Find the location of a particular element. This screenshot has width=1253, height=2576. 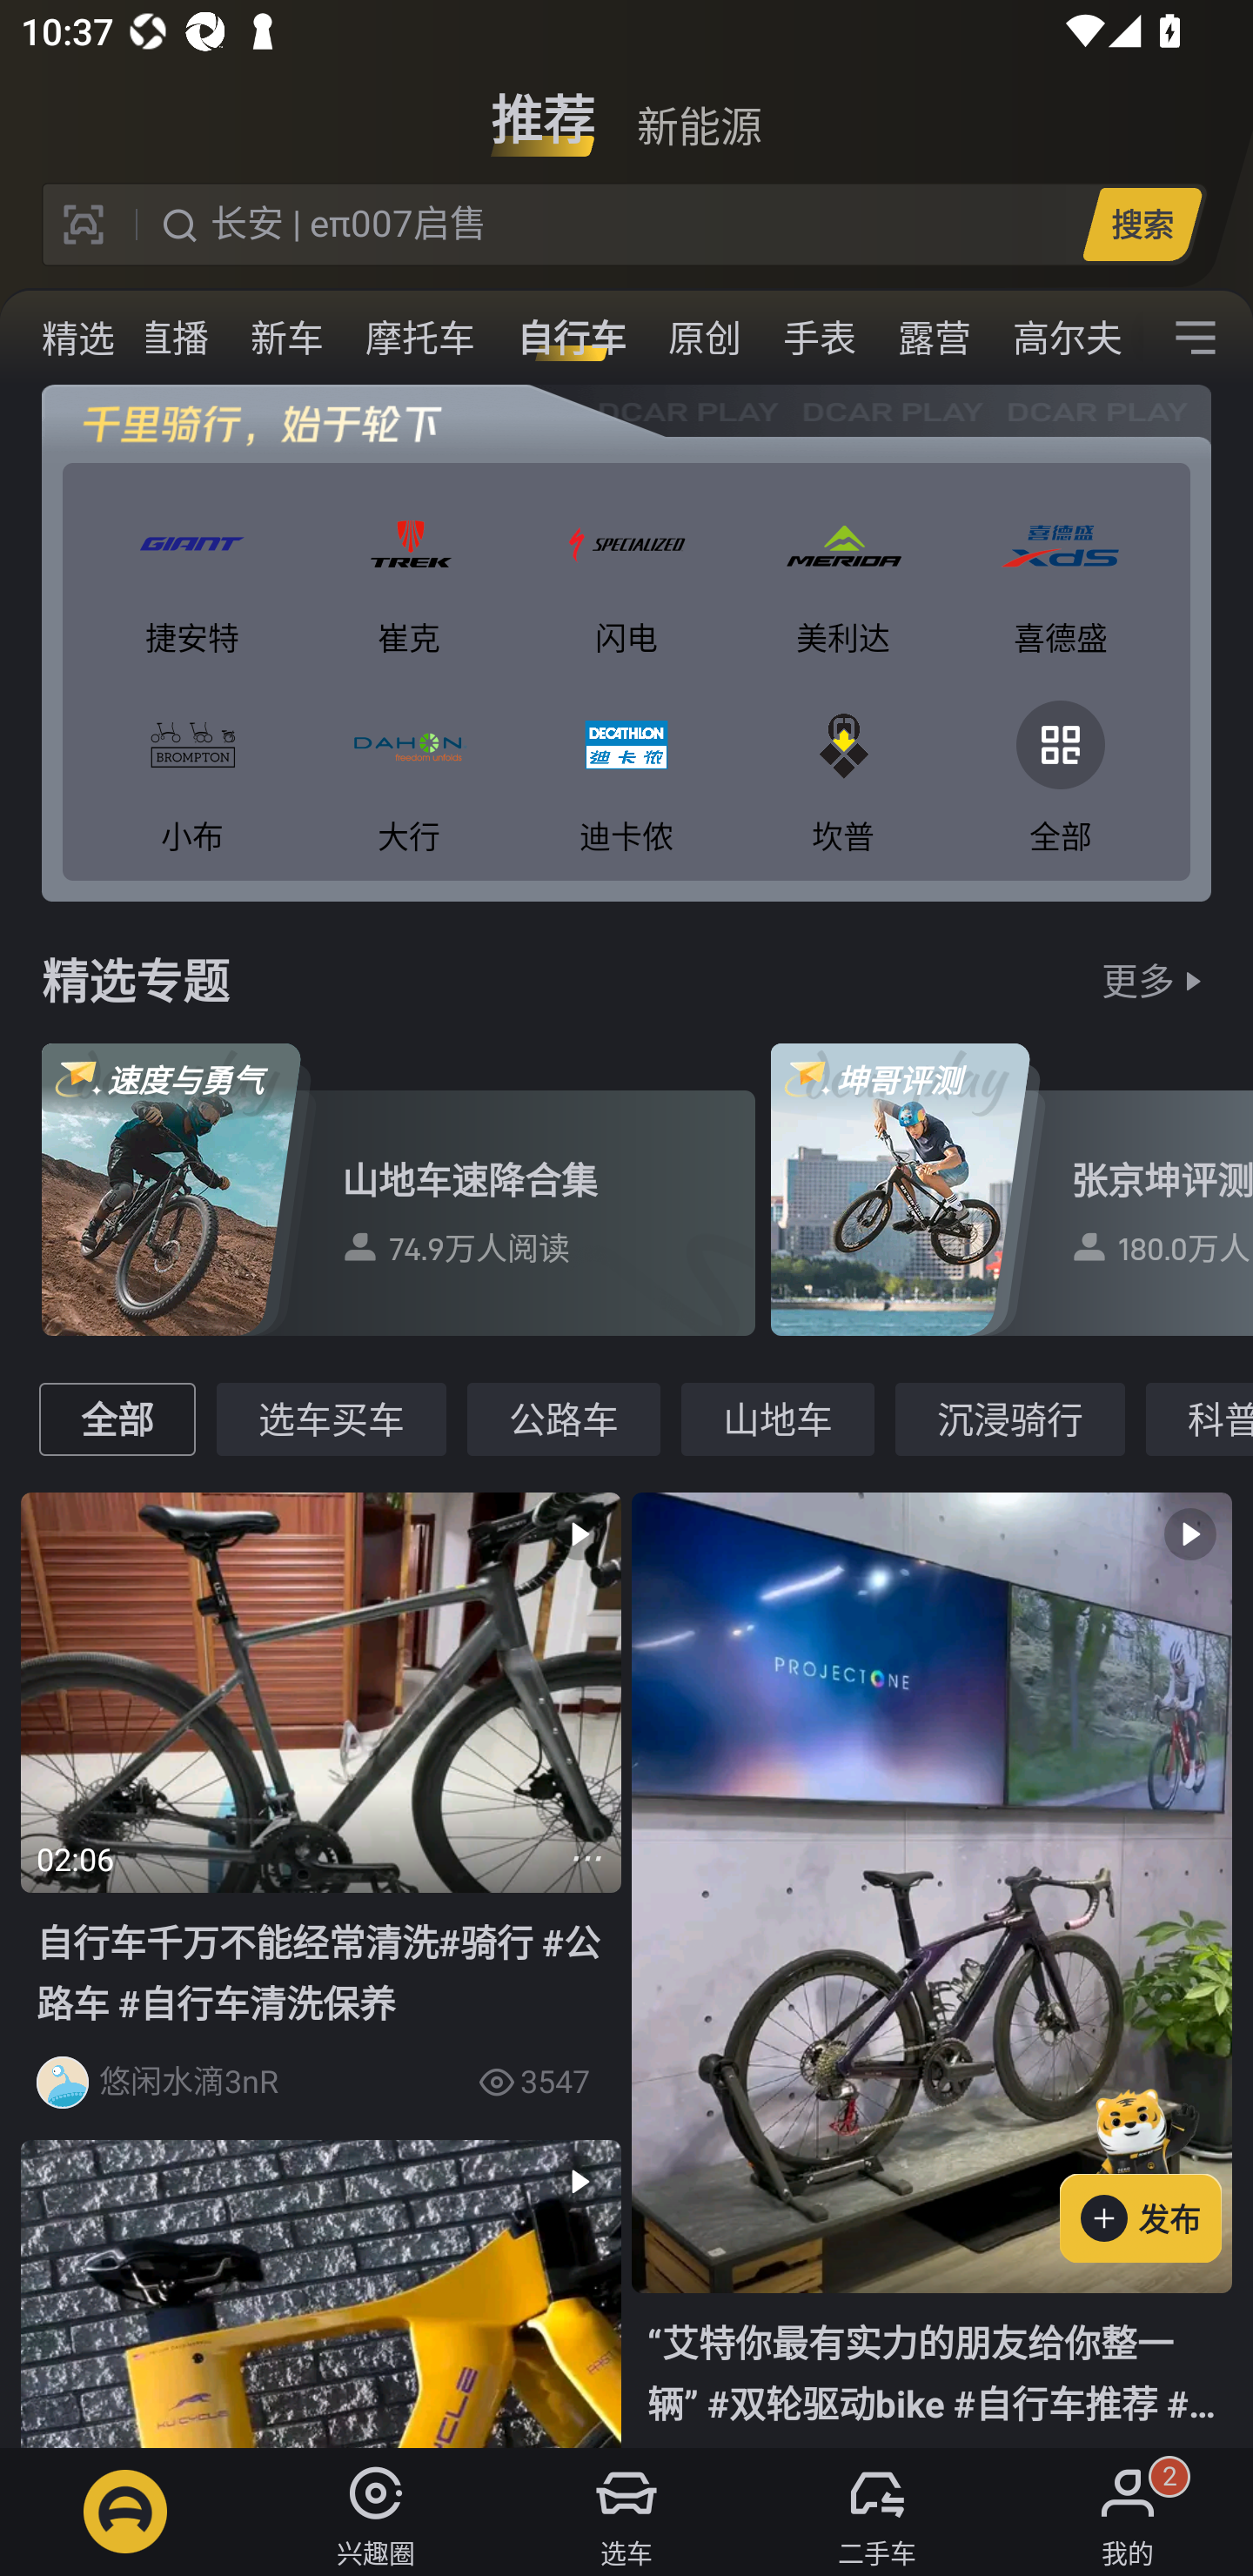

 二手车 is located at coordinates (877, 2512).